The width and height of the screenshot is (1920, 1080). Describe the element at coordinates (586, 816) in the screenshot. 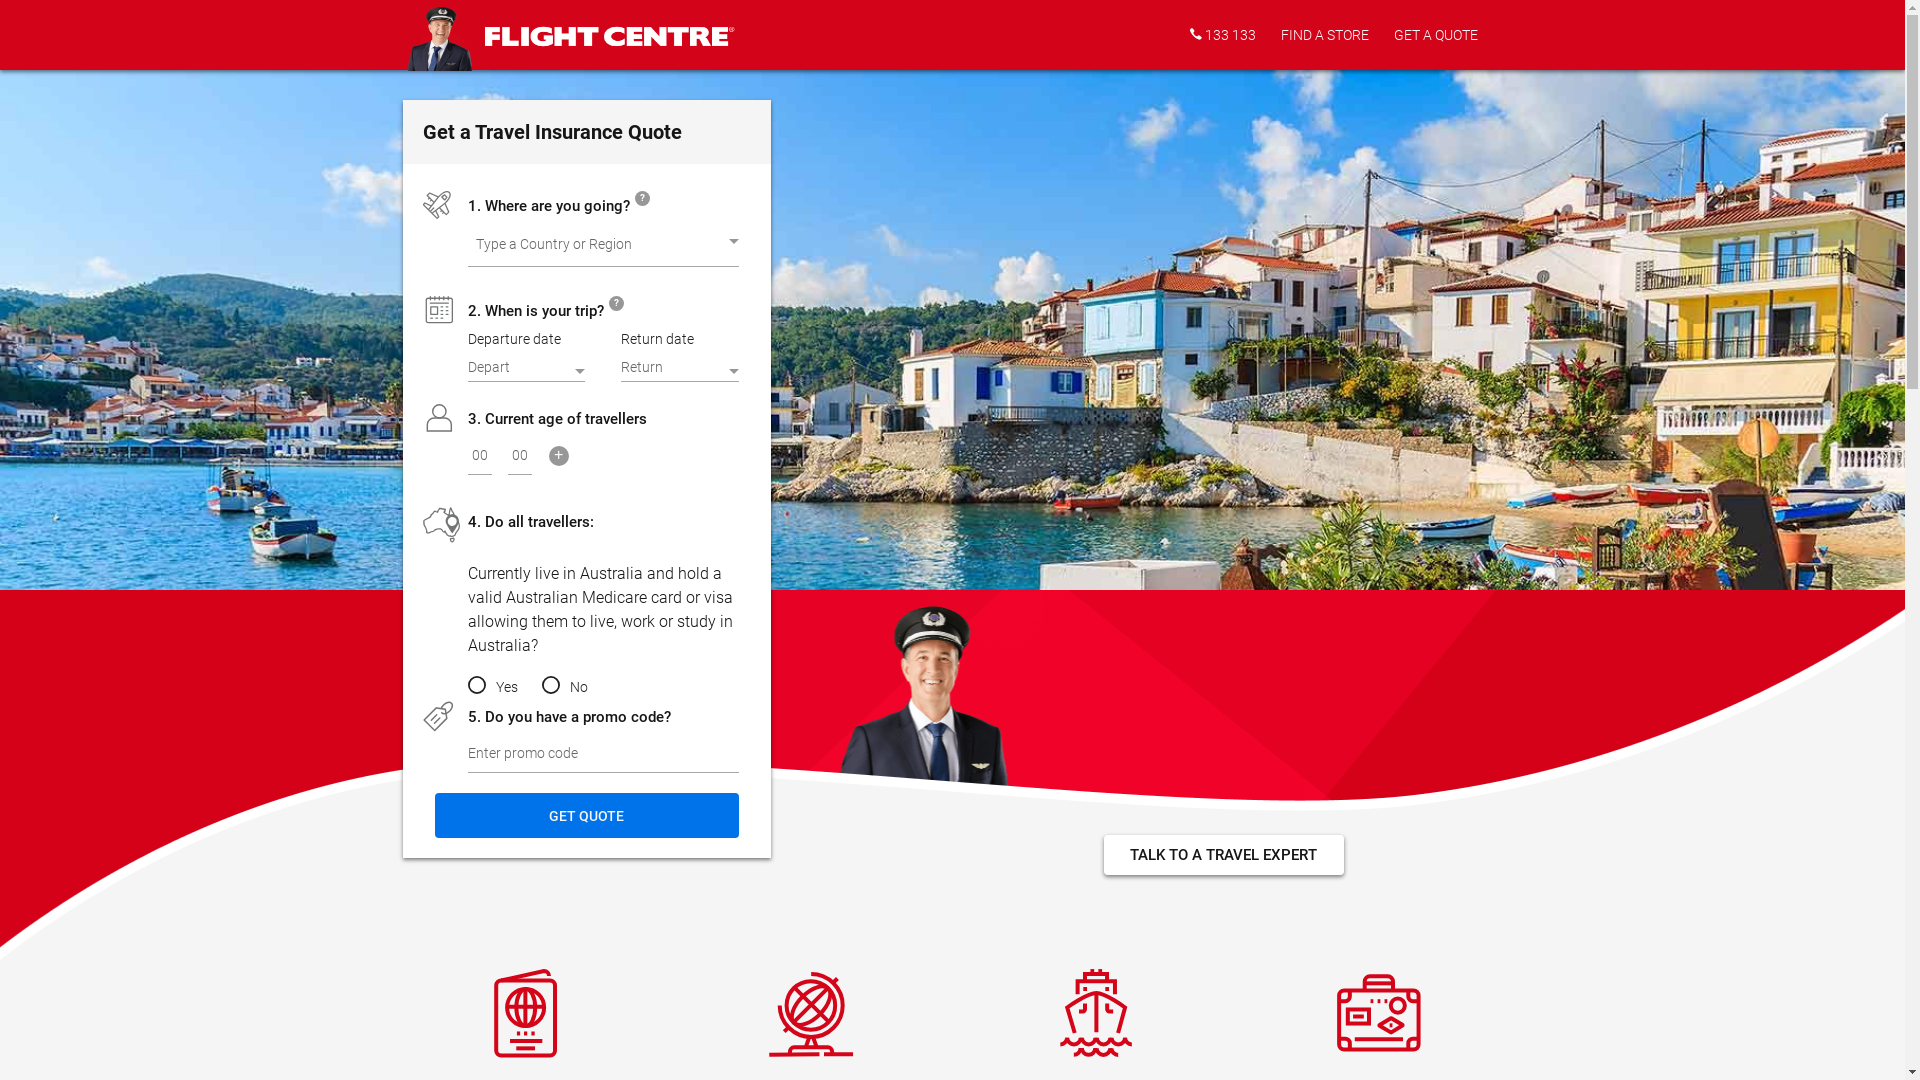

I see `Get Quote` at that location.